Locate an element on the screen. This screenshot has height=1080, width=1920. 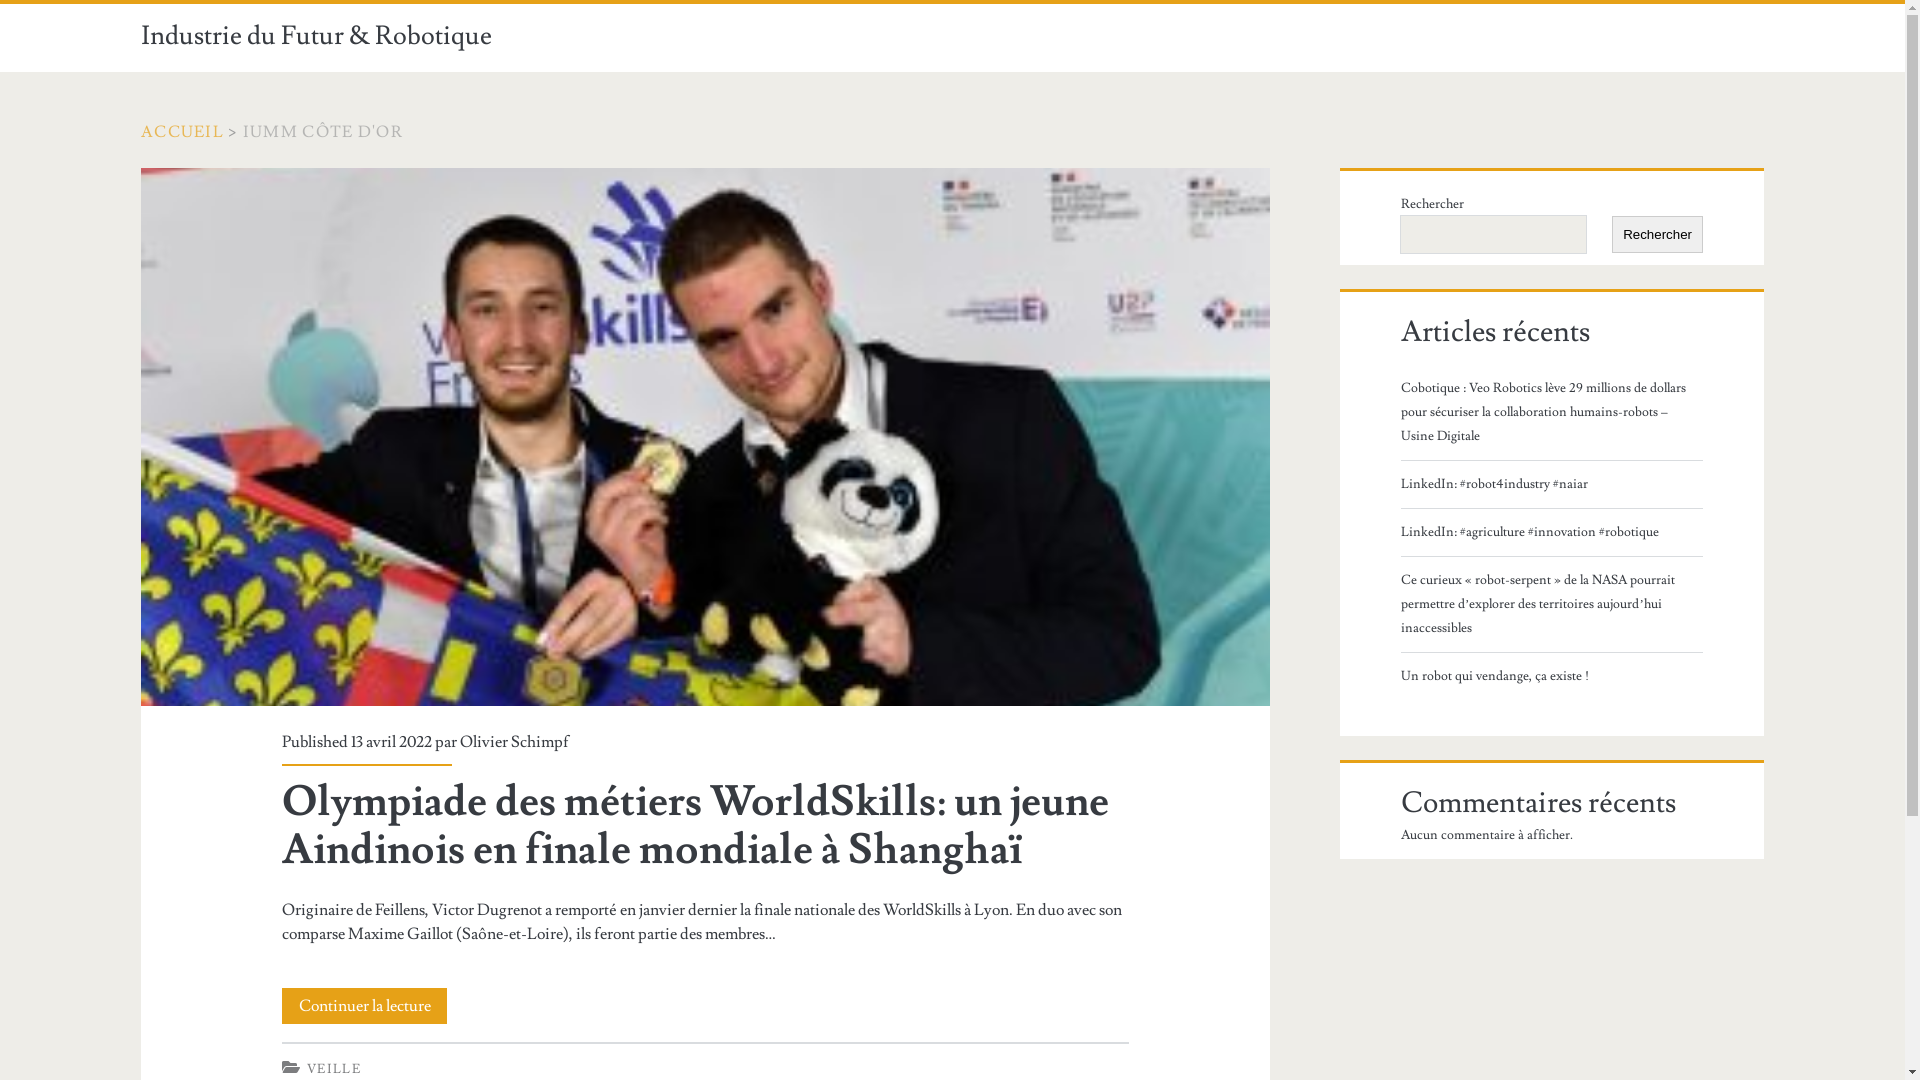
Industrie du Futur & Robotique is located at coordinates (316, 36).